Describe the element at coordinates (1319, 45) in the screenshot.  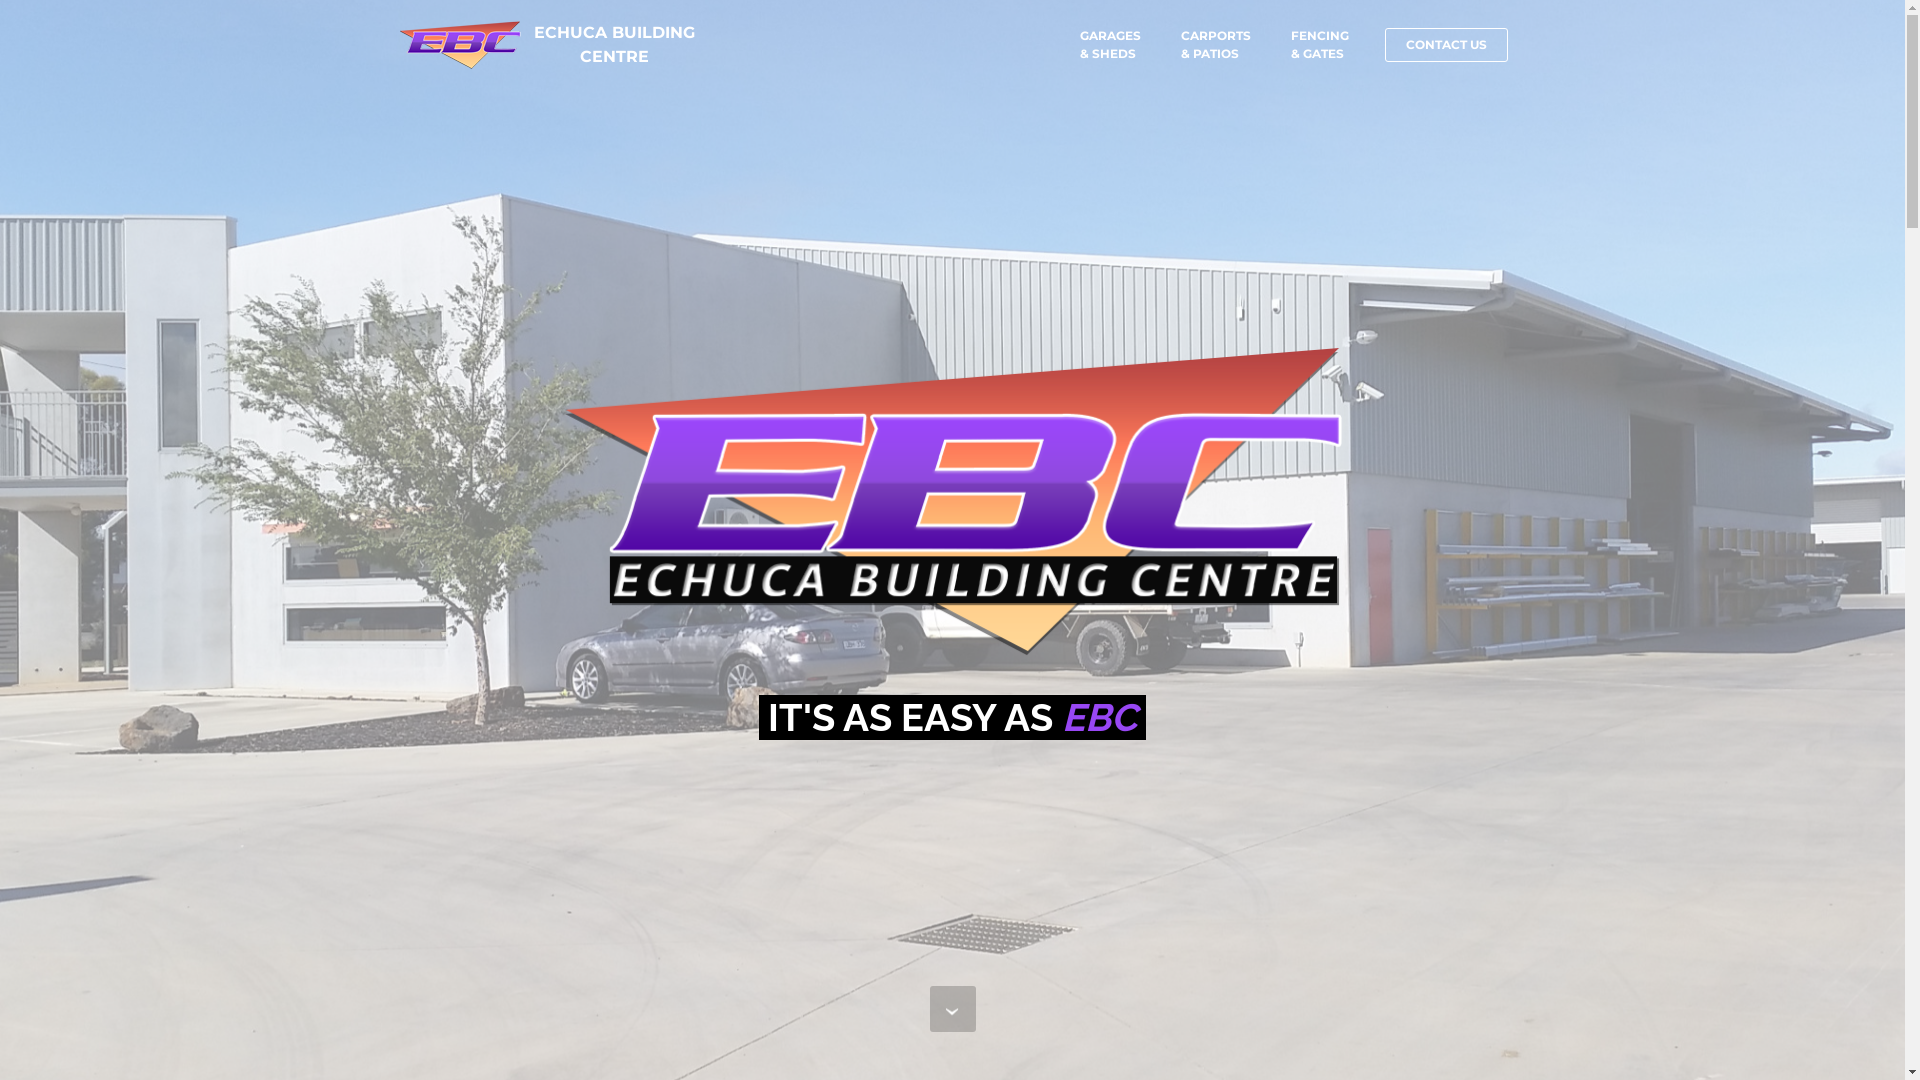
I see `FENCING
& GATES` at that location.